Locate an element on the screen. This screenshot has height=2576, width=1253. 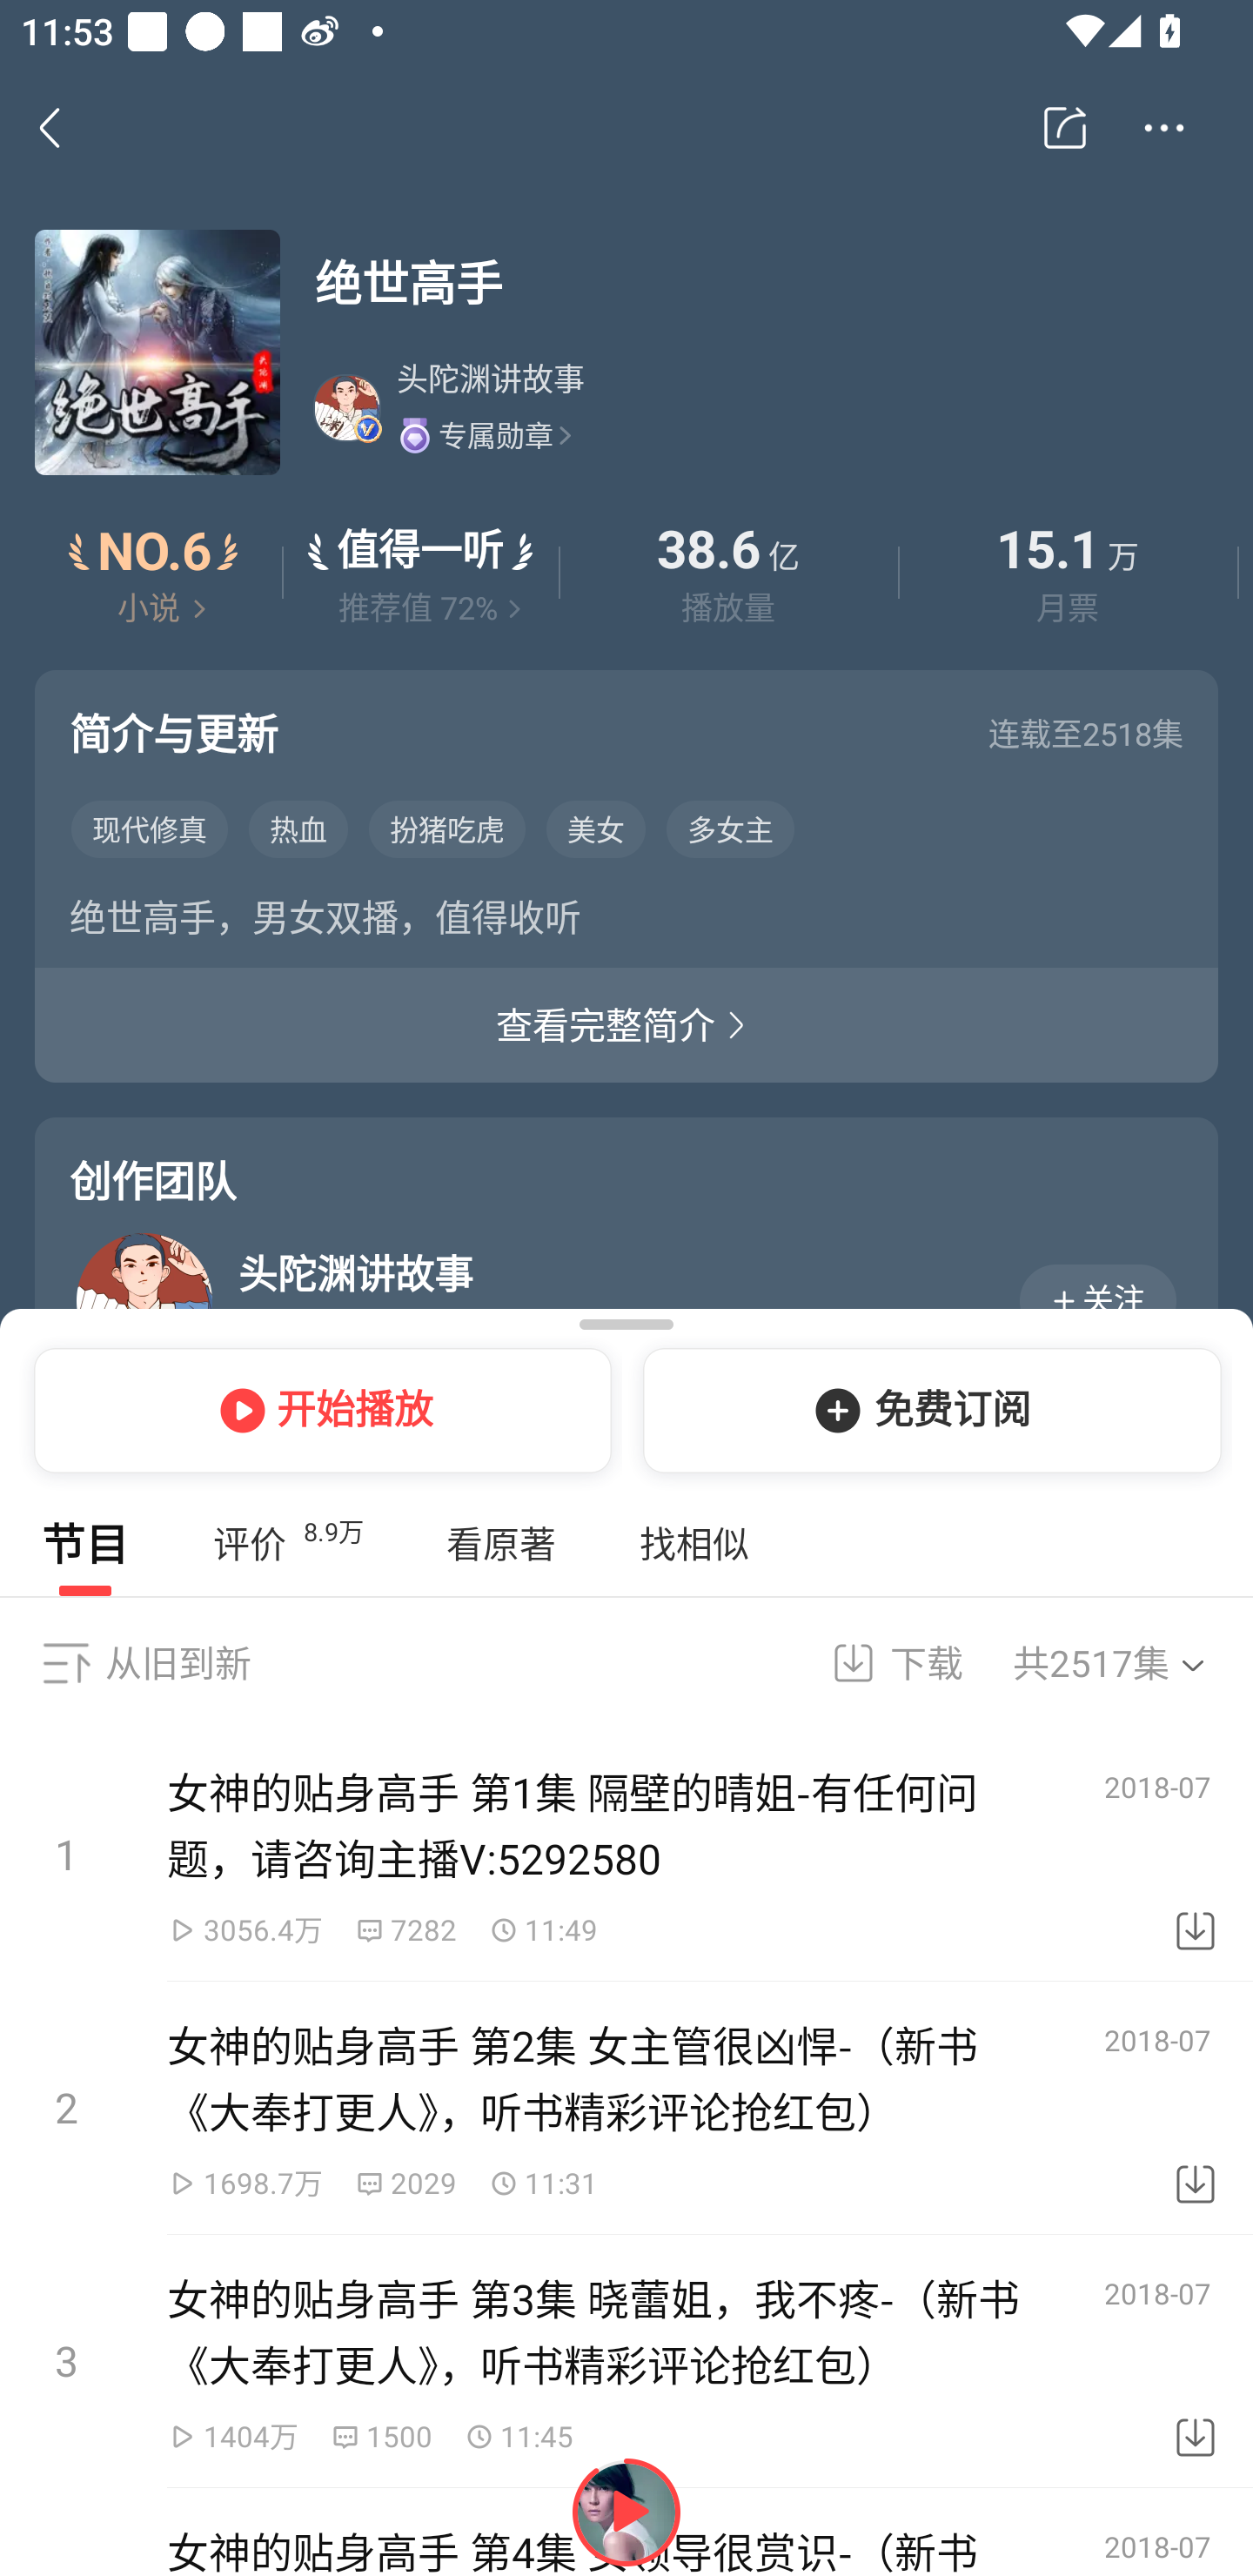
看原著 is located at coordinates (501, 1544).